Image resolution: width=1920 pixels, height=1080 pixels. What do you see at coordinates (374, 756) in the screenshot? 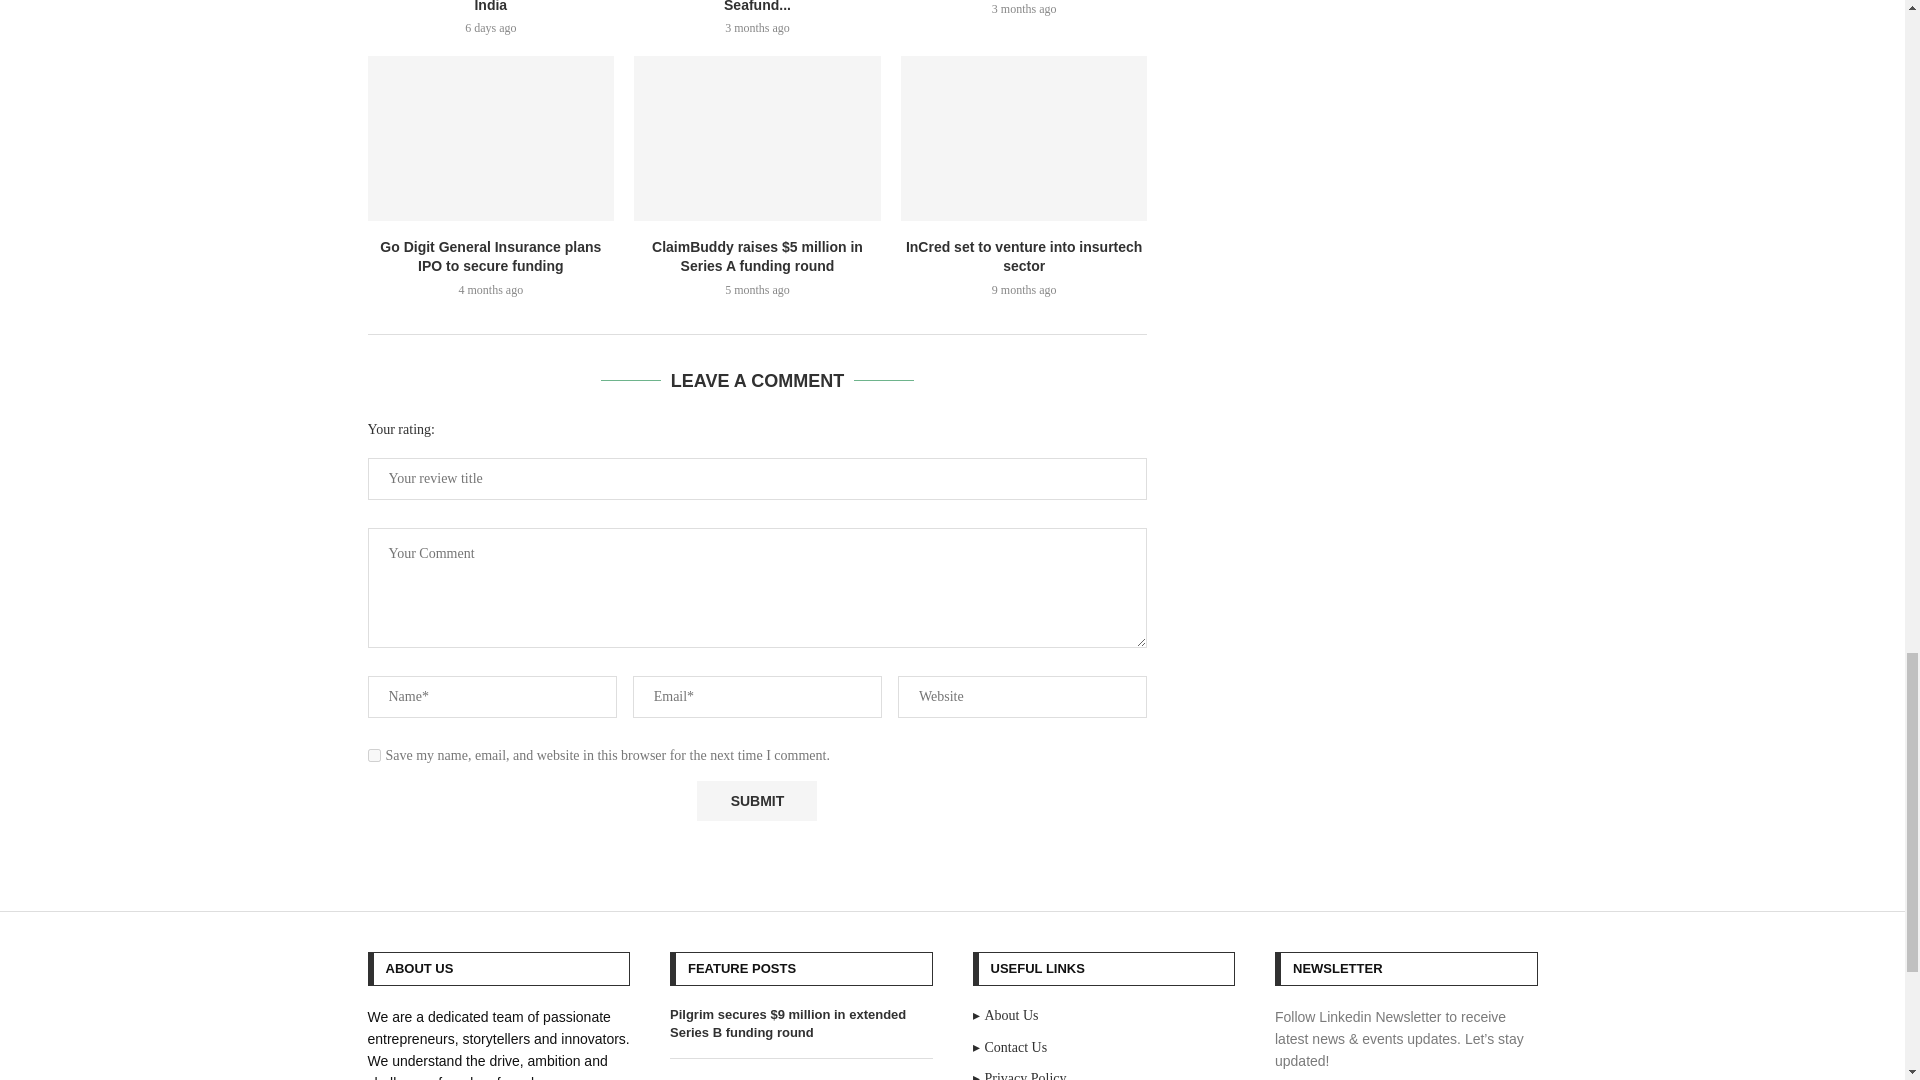
I see `yes` at bounding box center [374, 756].